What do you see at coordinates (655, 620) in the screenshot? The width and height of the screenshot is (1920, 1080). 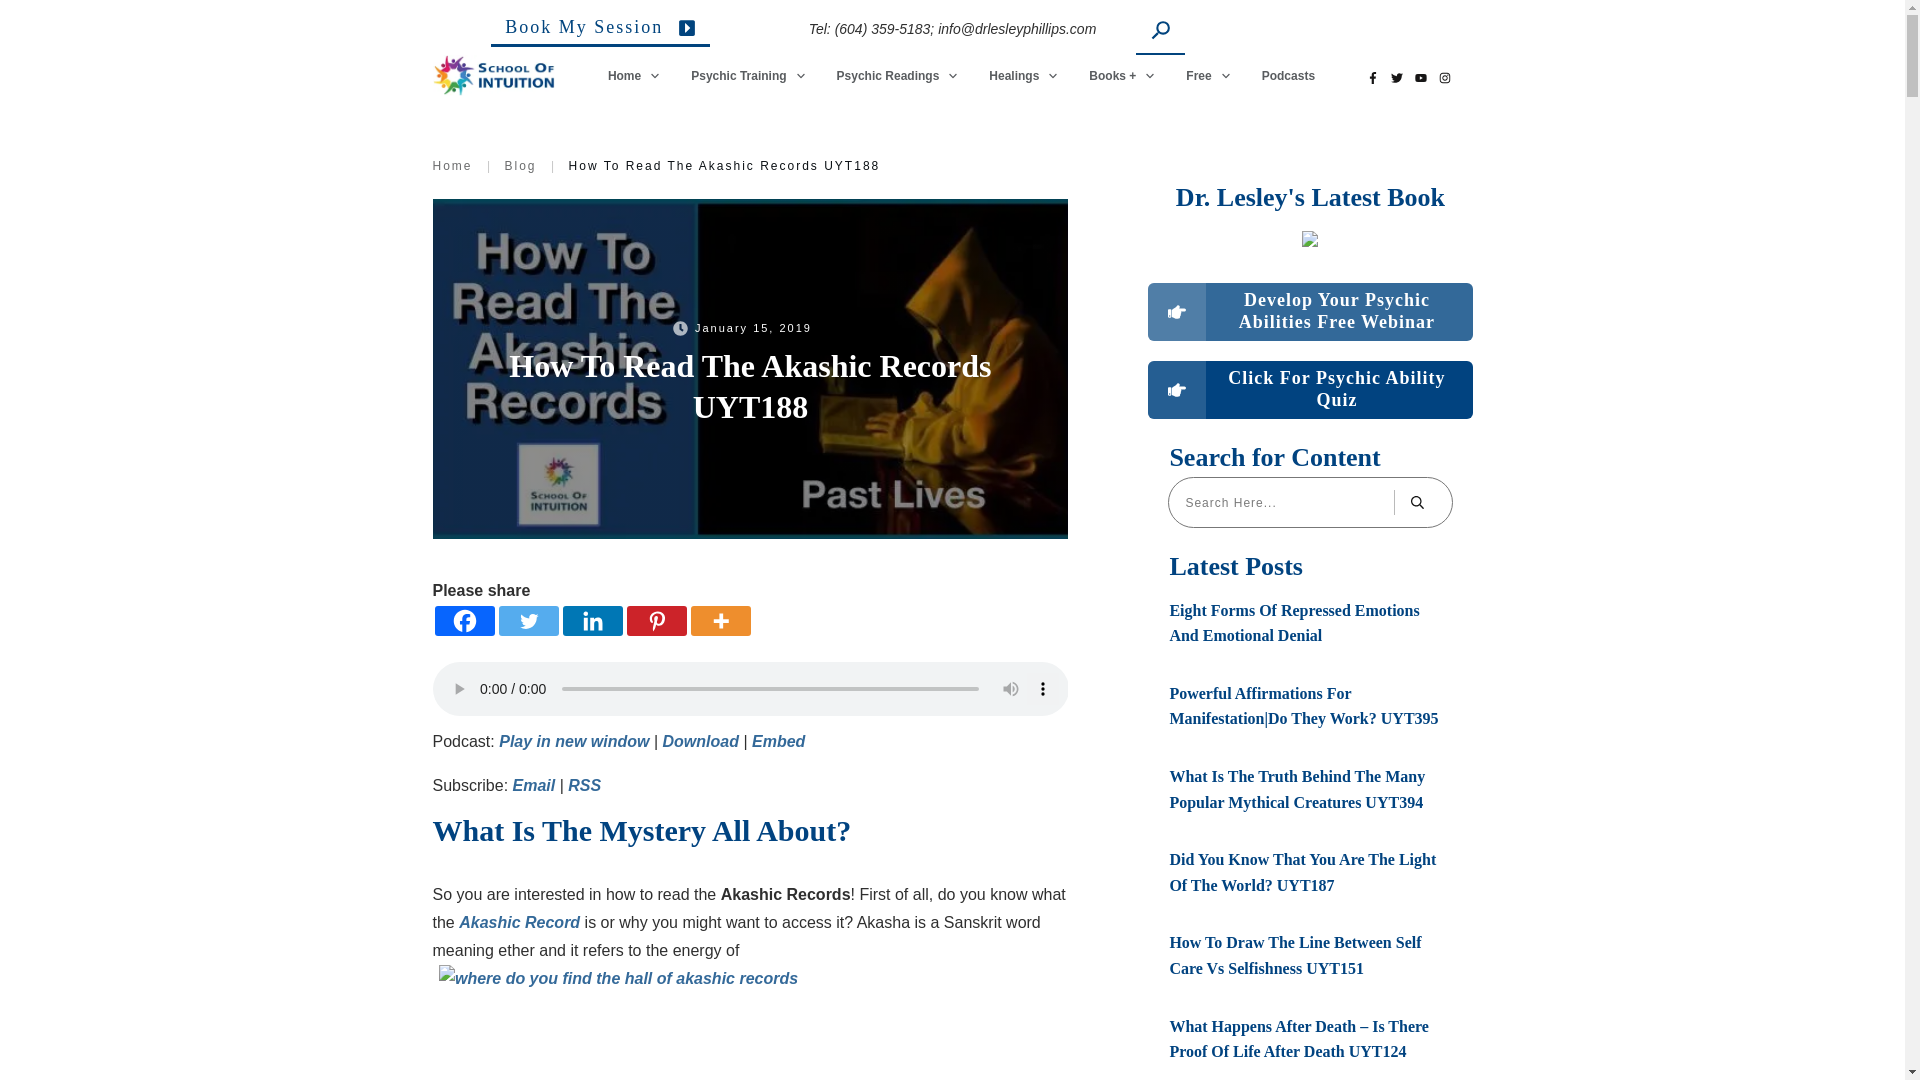 I see `Pinterest` at bounding box center [655, 620].